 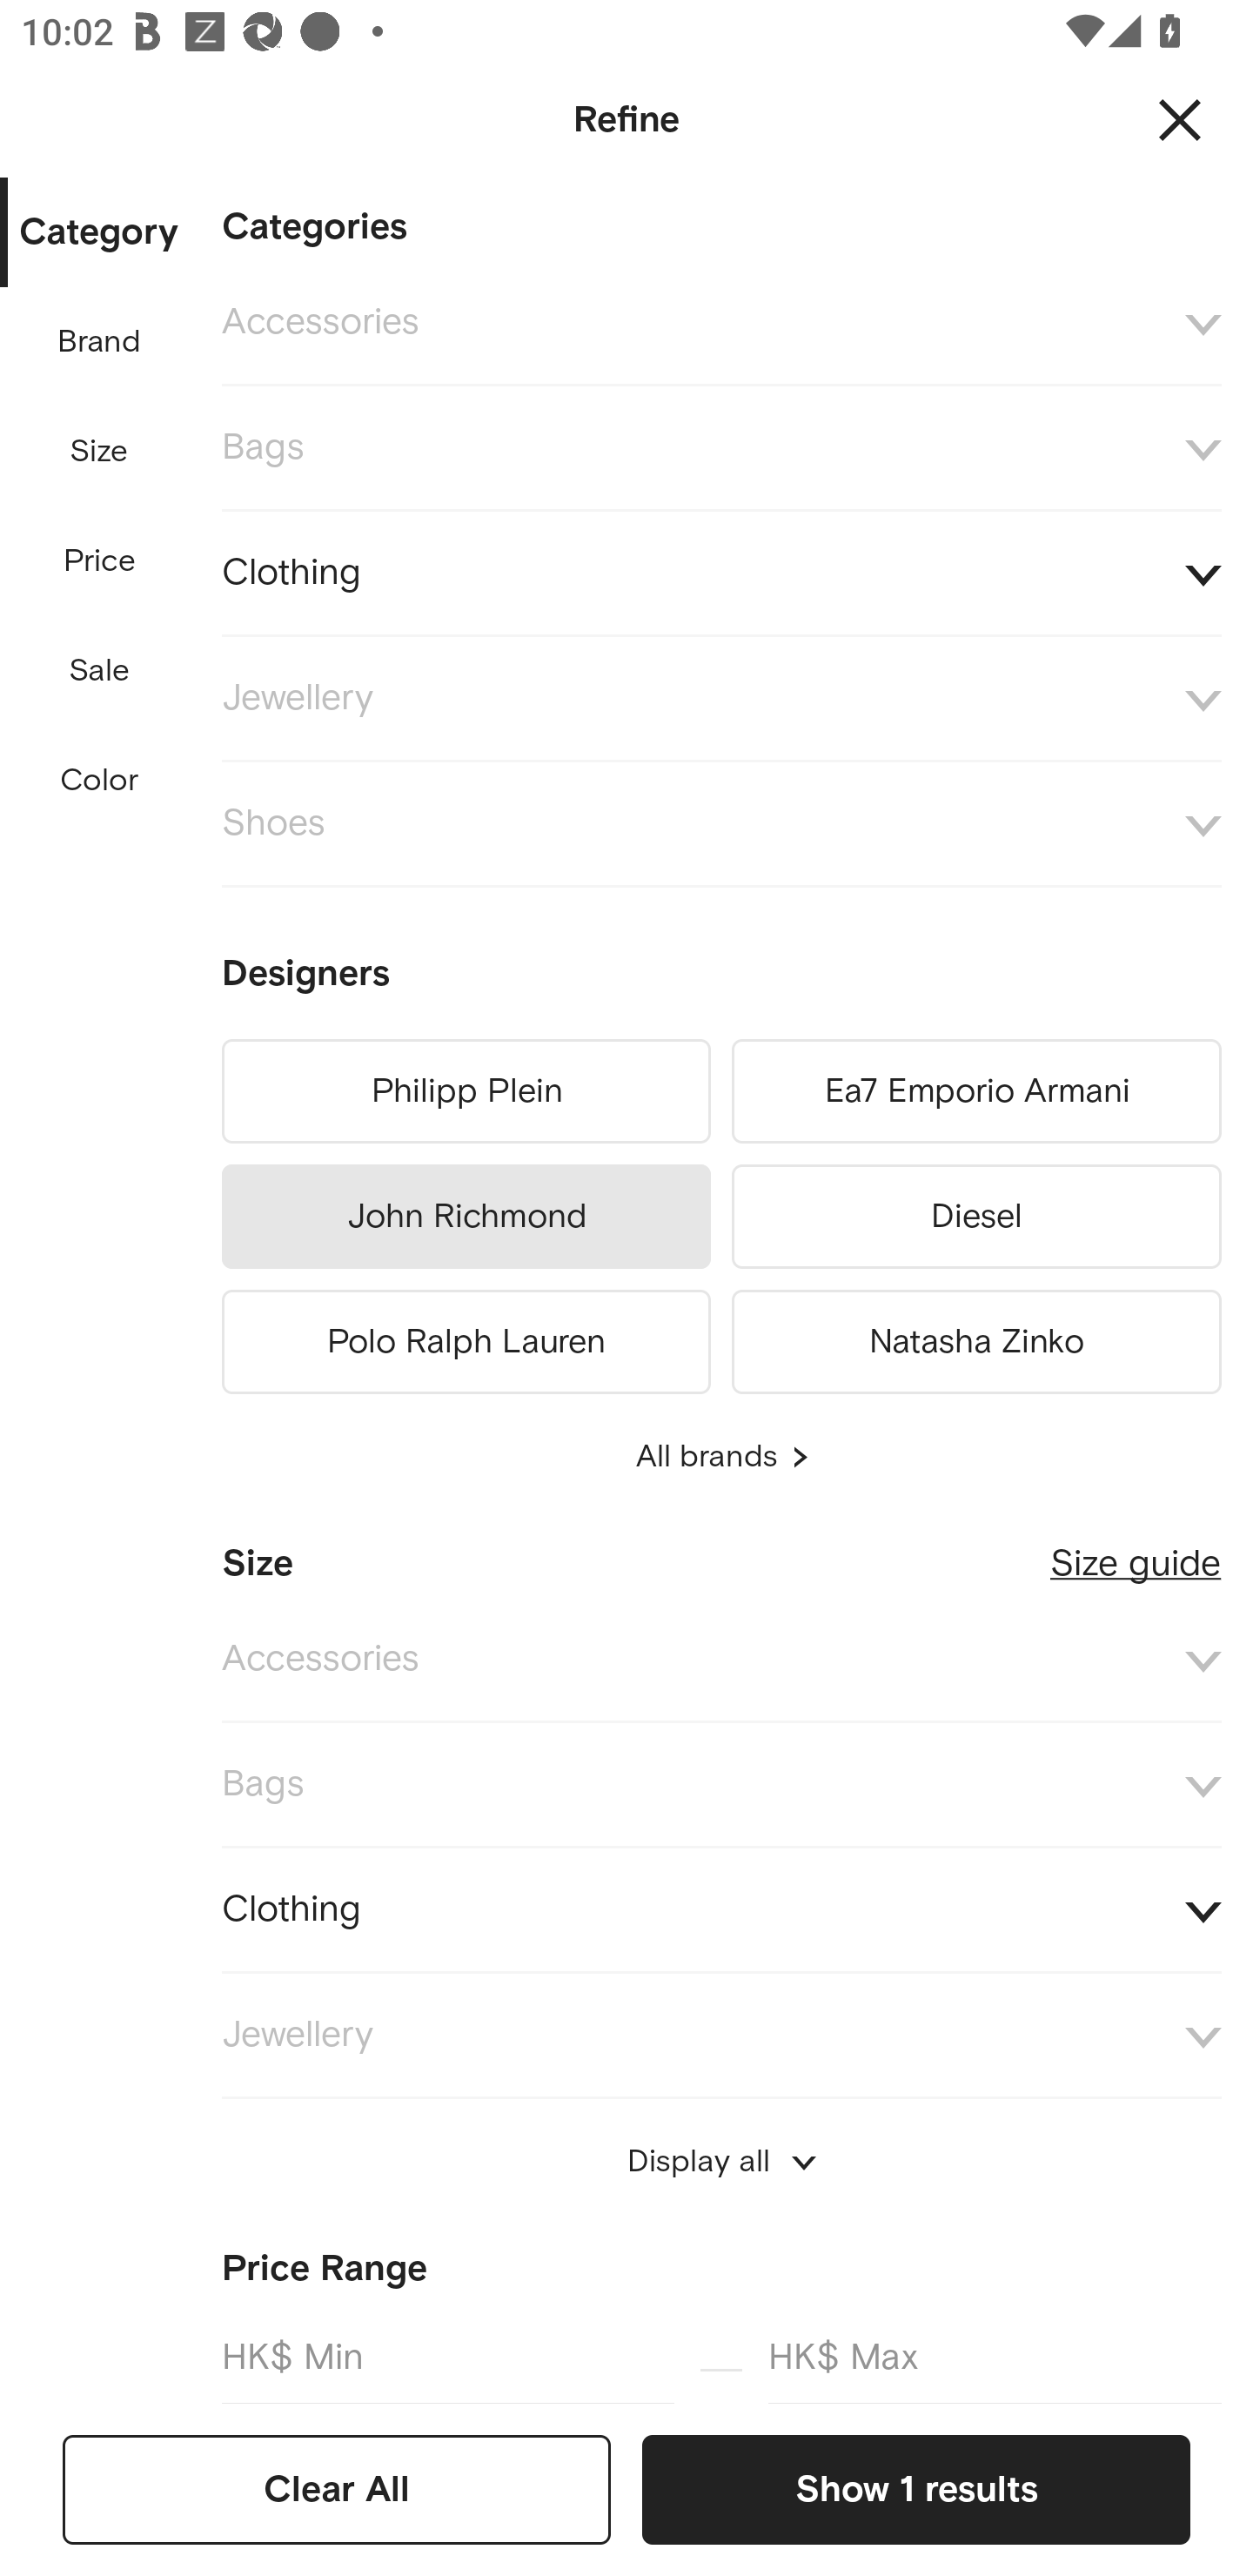 I want to click on Shoes, so click(x=721, y=824).